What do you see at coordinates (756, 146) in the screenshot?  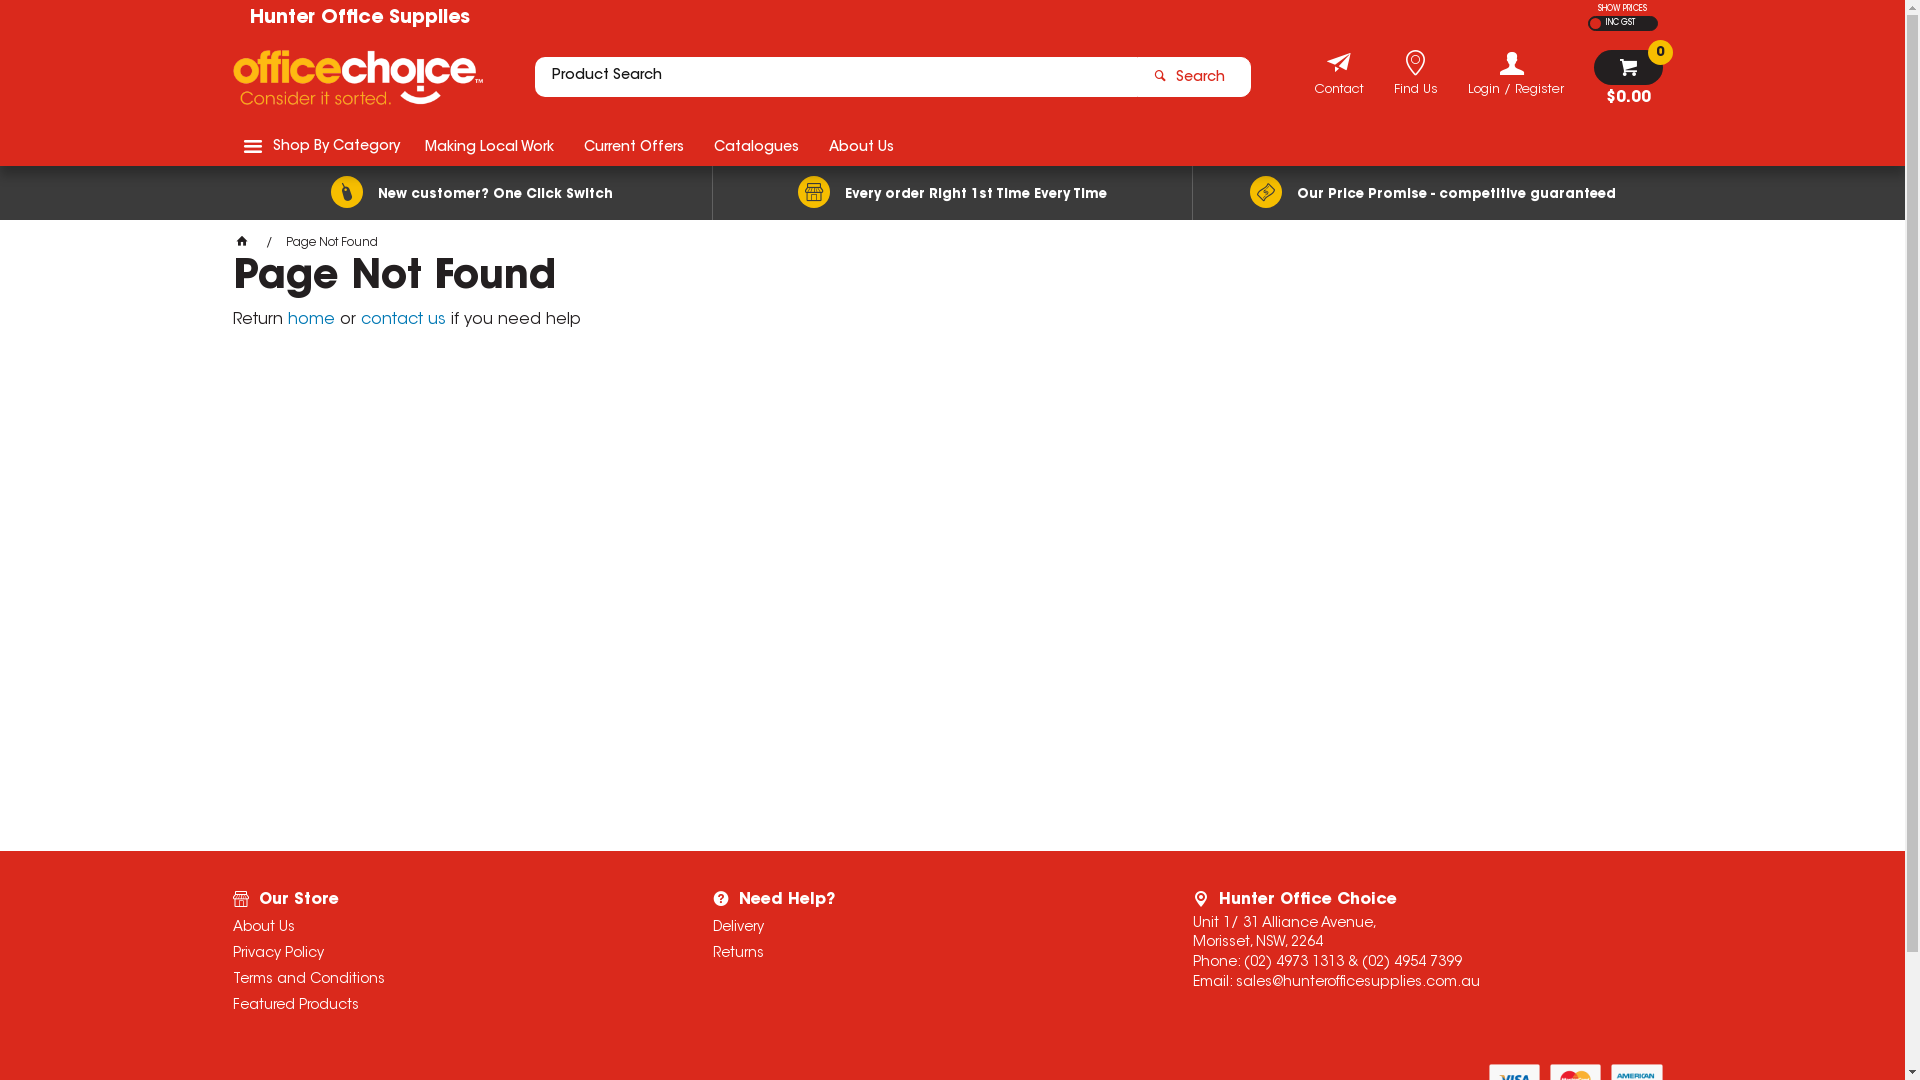 I see `Catalogues` at bounding box center [756, 146].